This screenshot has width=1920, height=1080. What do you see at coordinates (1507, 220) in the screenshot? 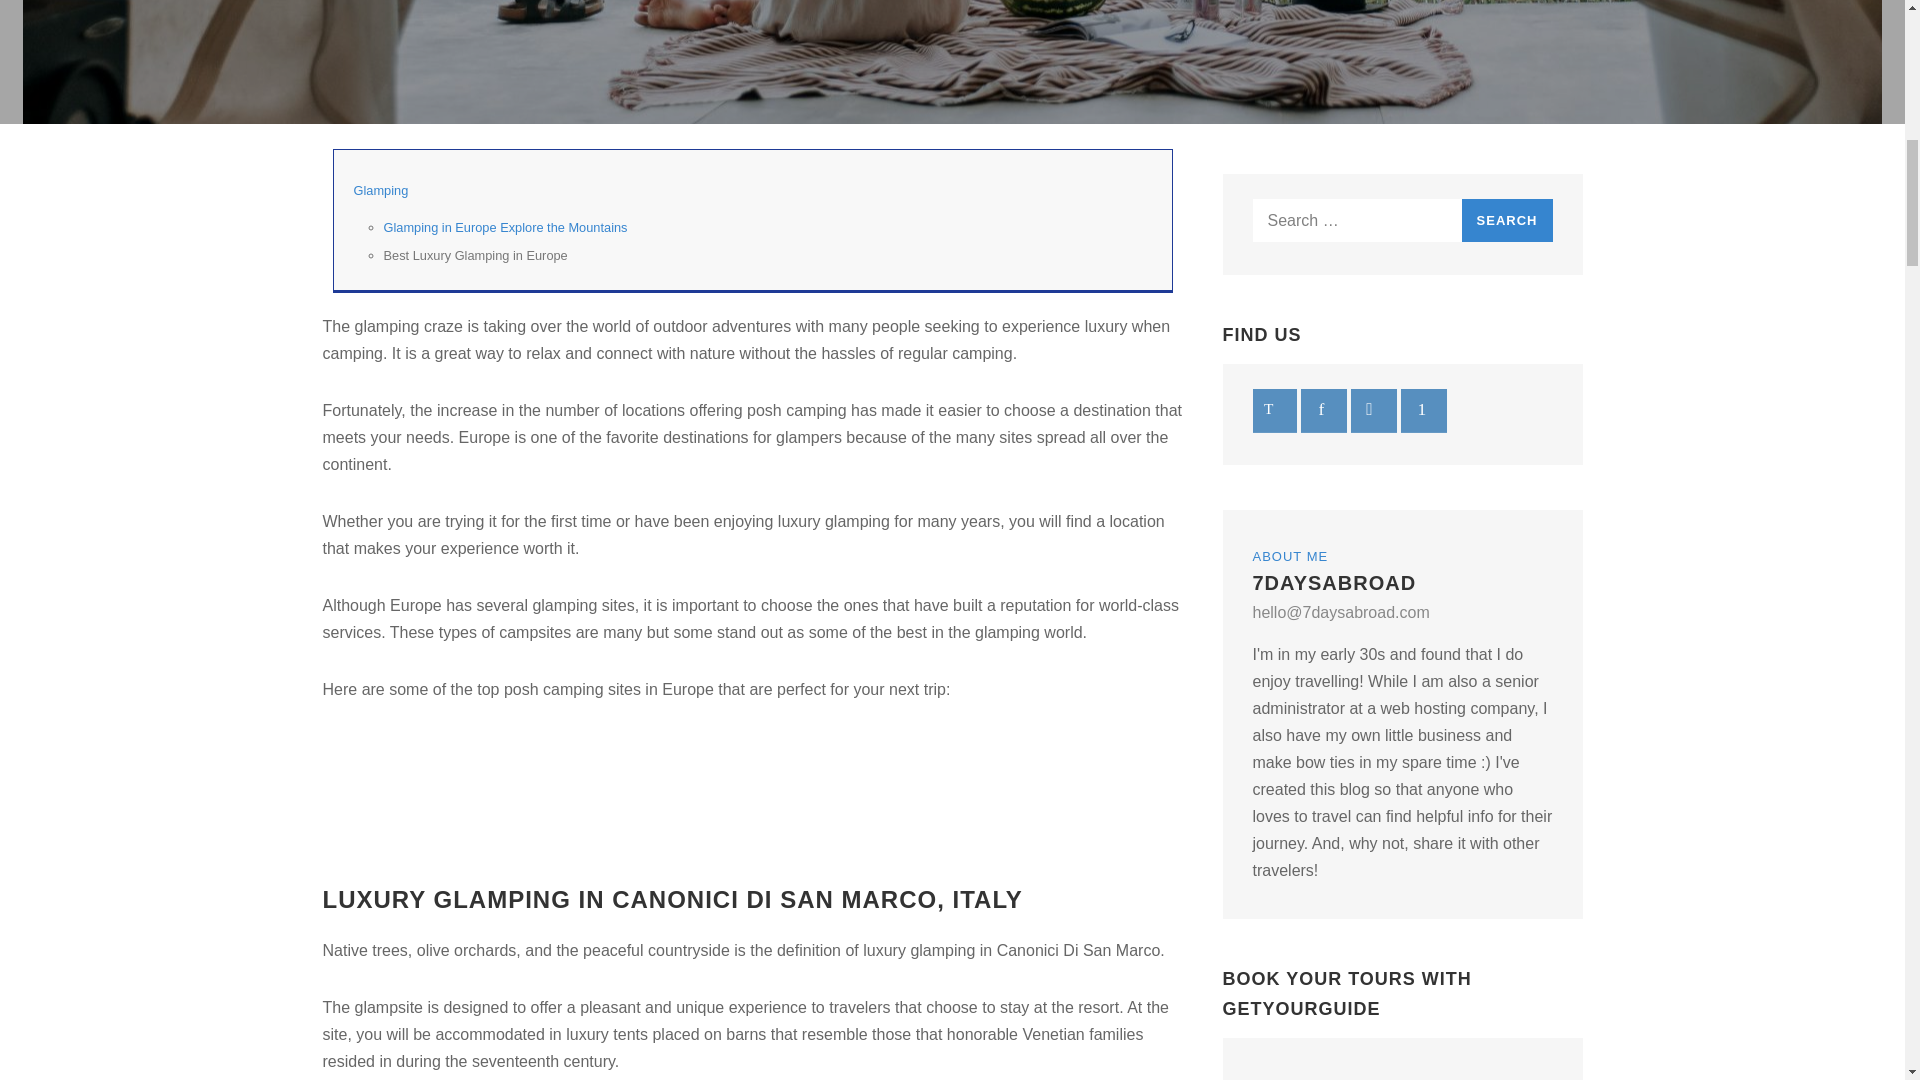
I see `Search` at bounding box center [1507, 220].